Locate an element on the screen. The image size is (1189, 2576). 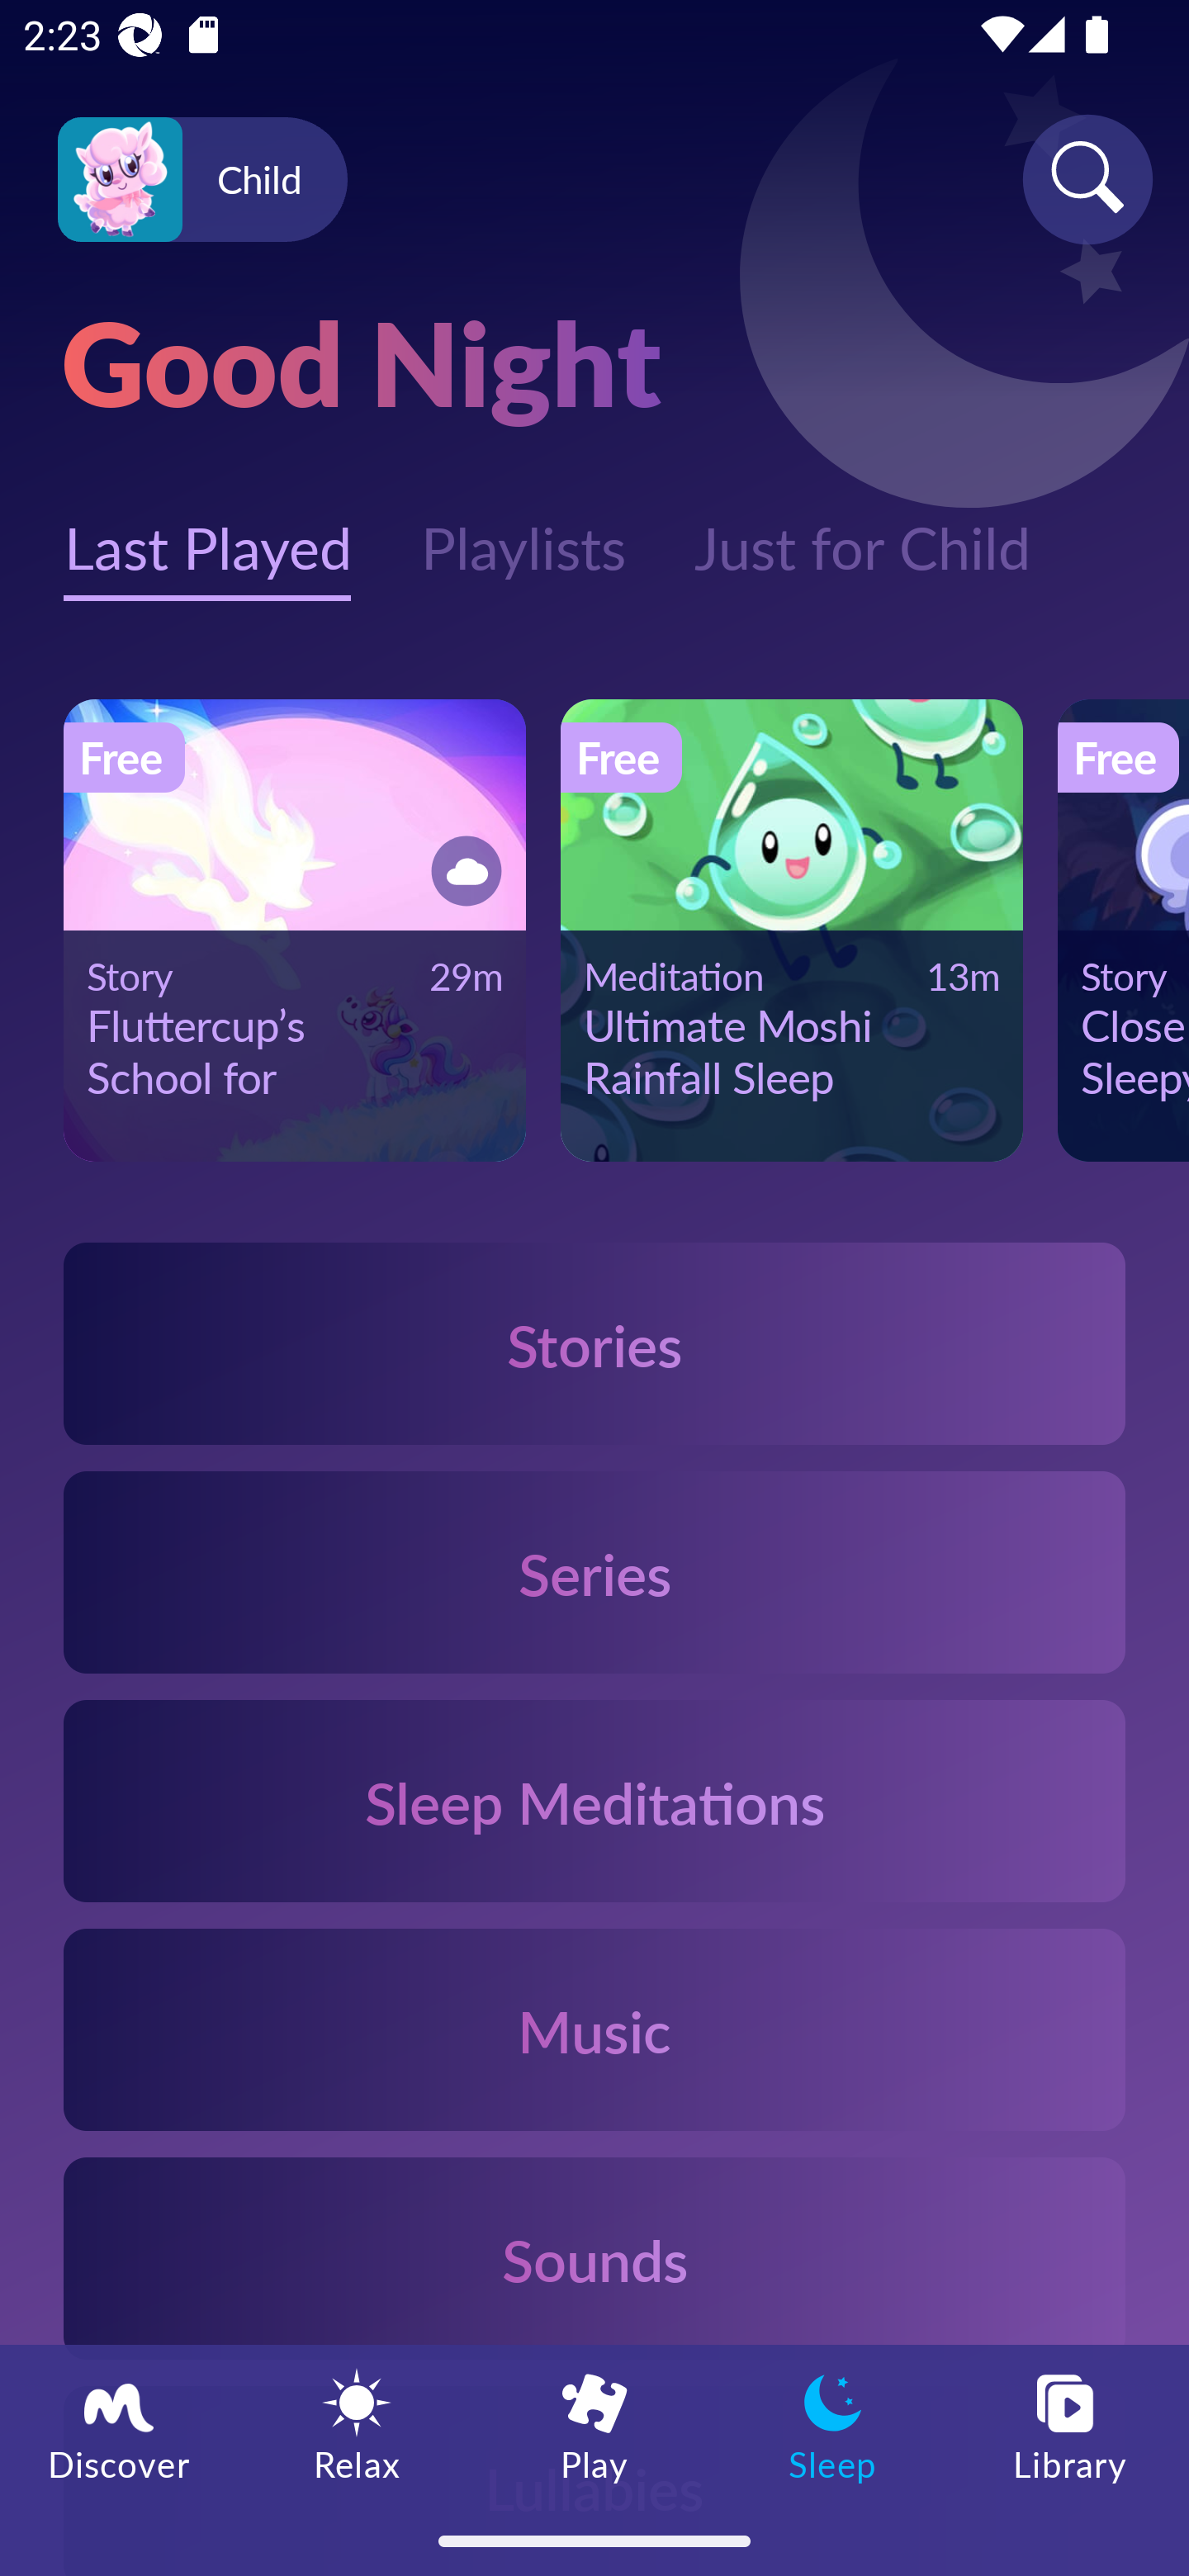
Play is located at coordinates (594, 2425).